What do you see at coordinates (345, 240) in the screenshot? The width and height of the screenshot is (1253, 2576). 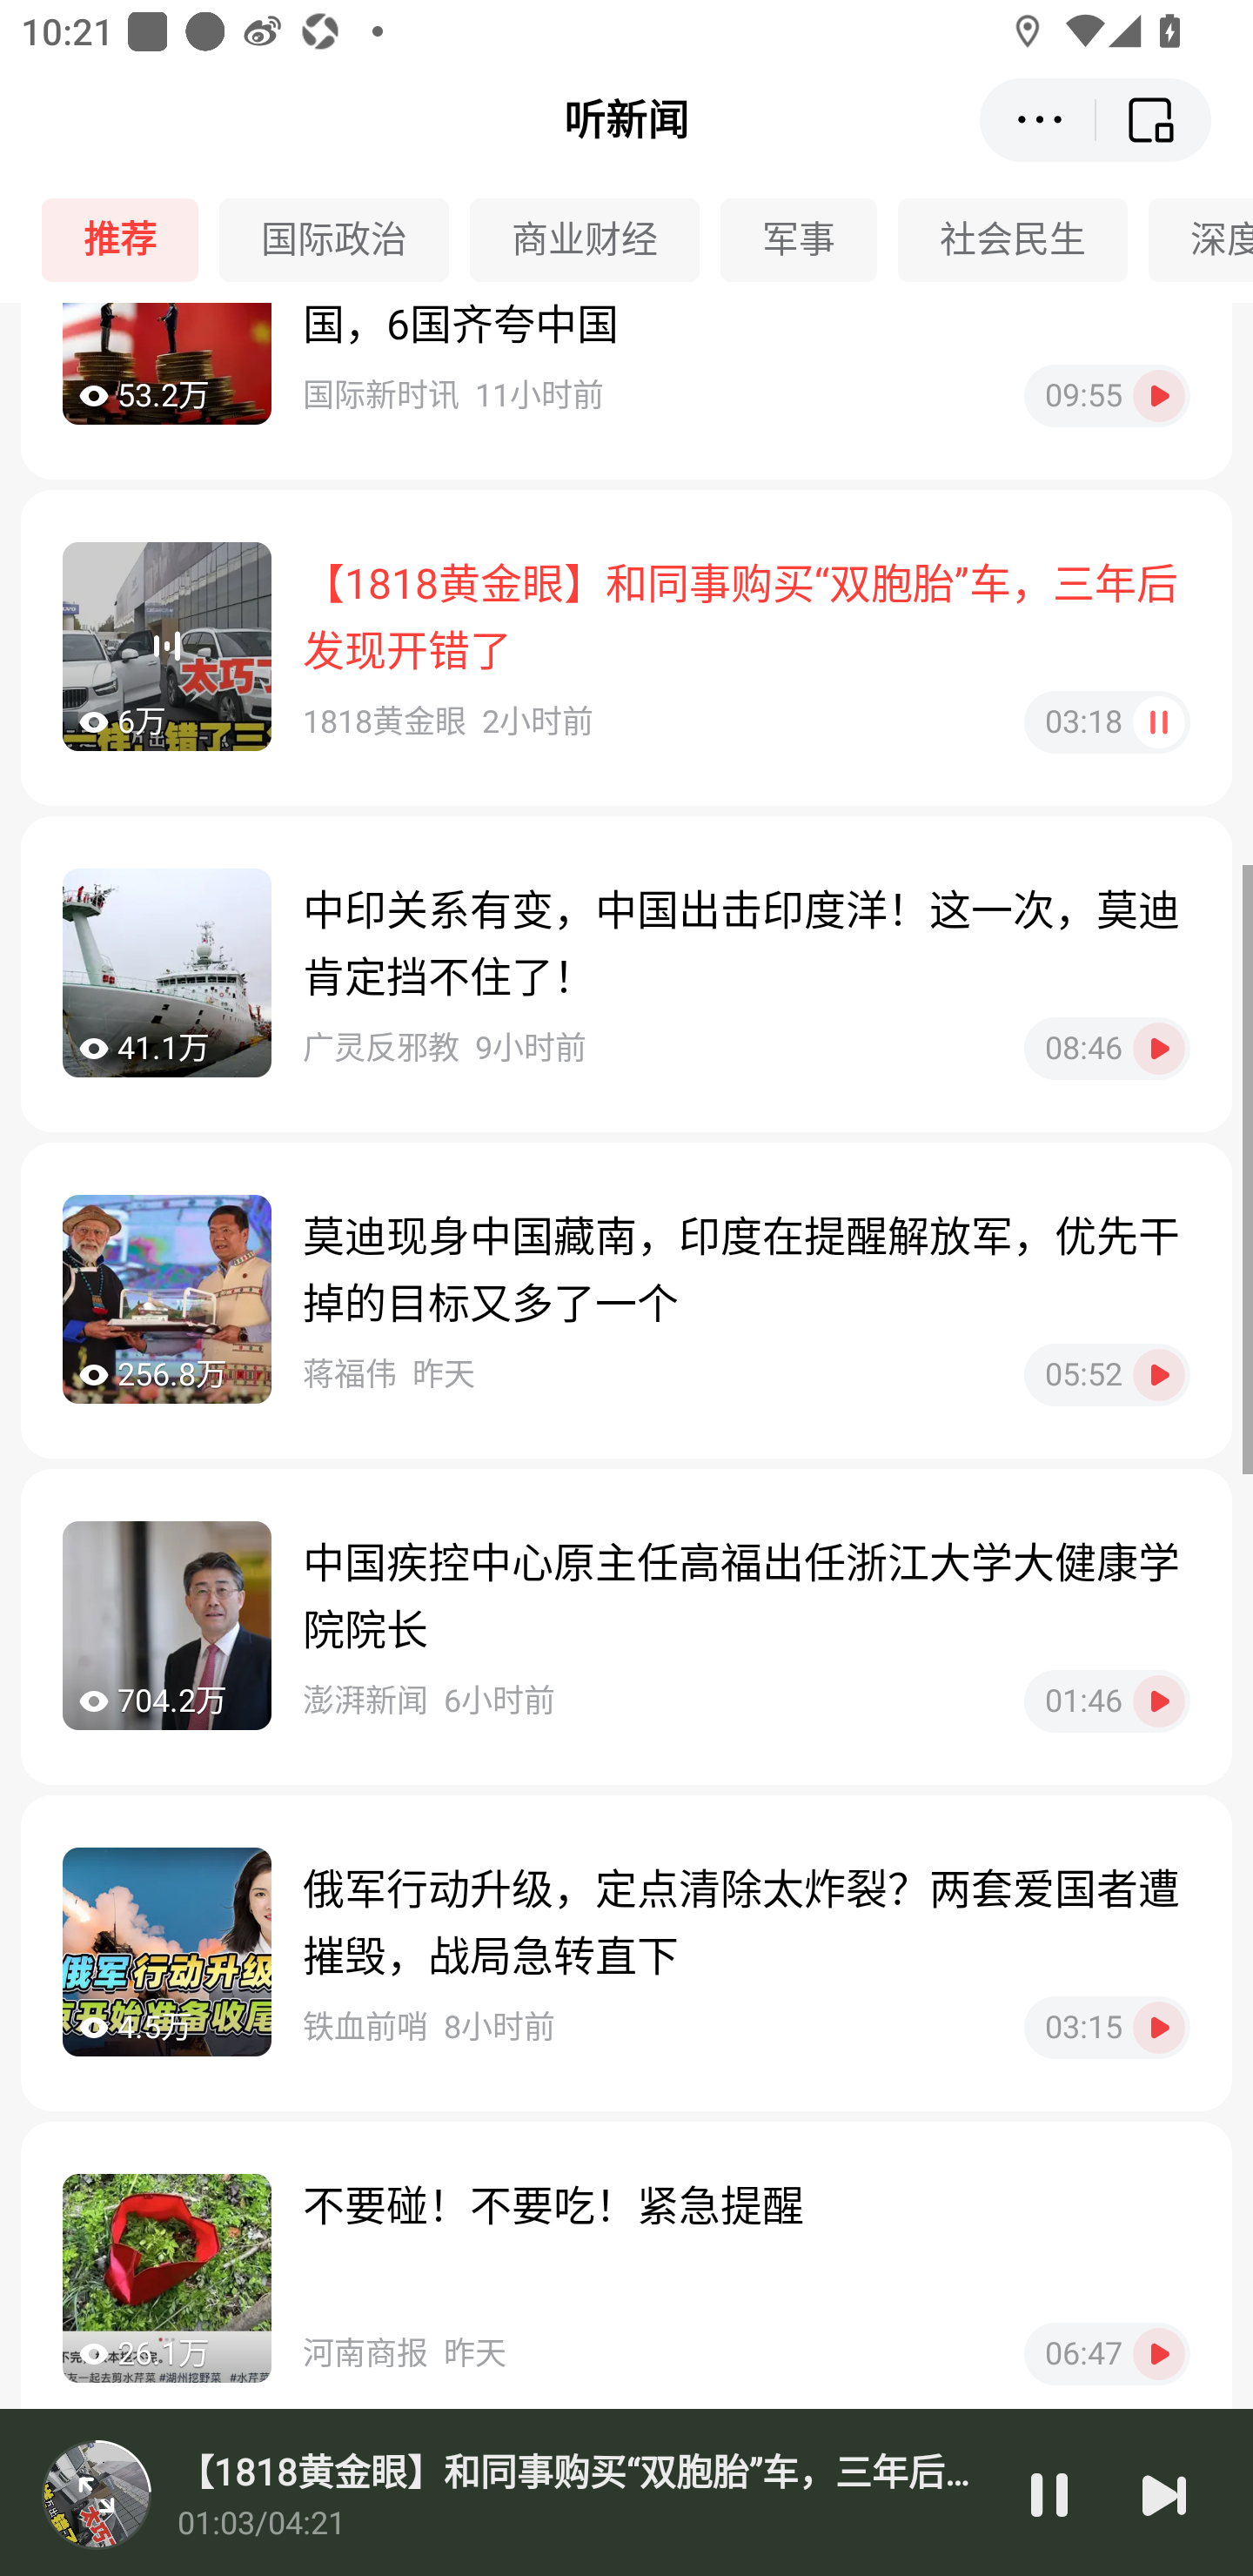 I see `国际政治` at bounding box center [345, 240].